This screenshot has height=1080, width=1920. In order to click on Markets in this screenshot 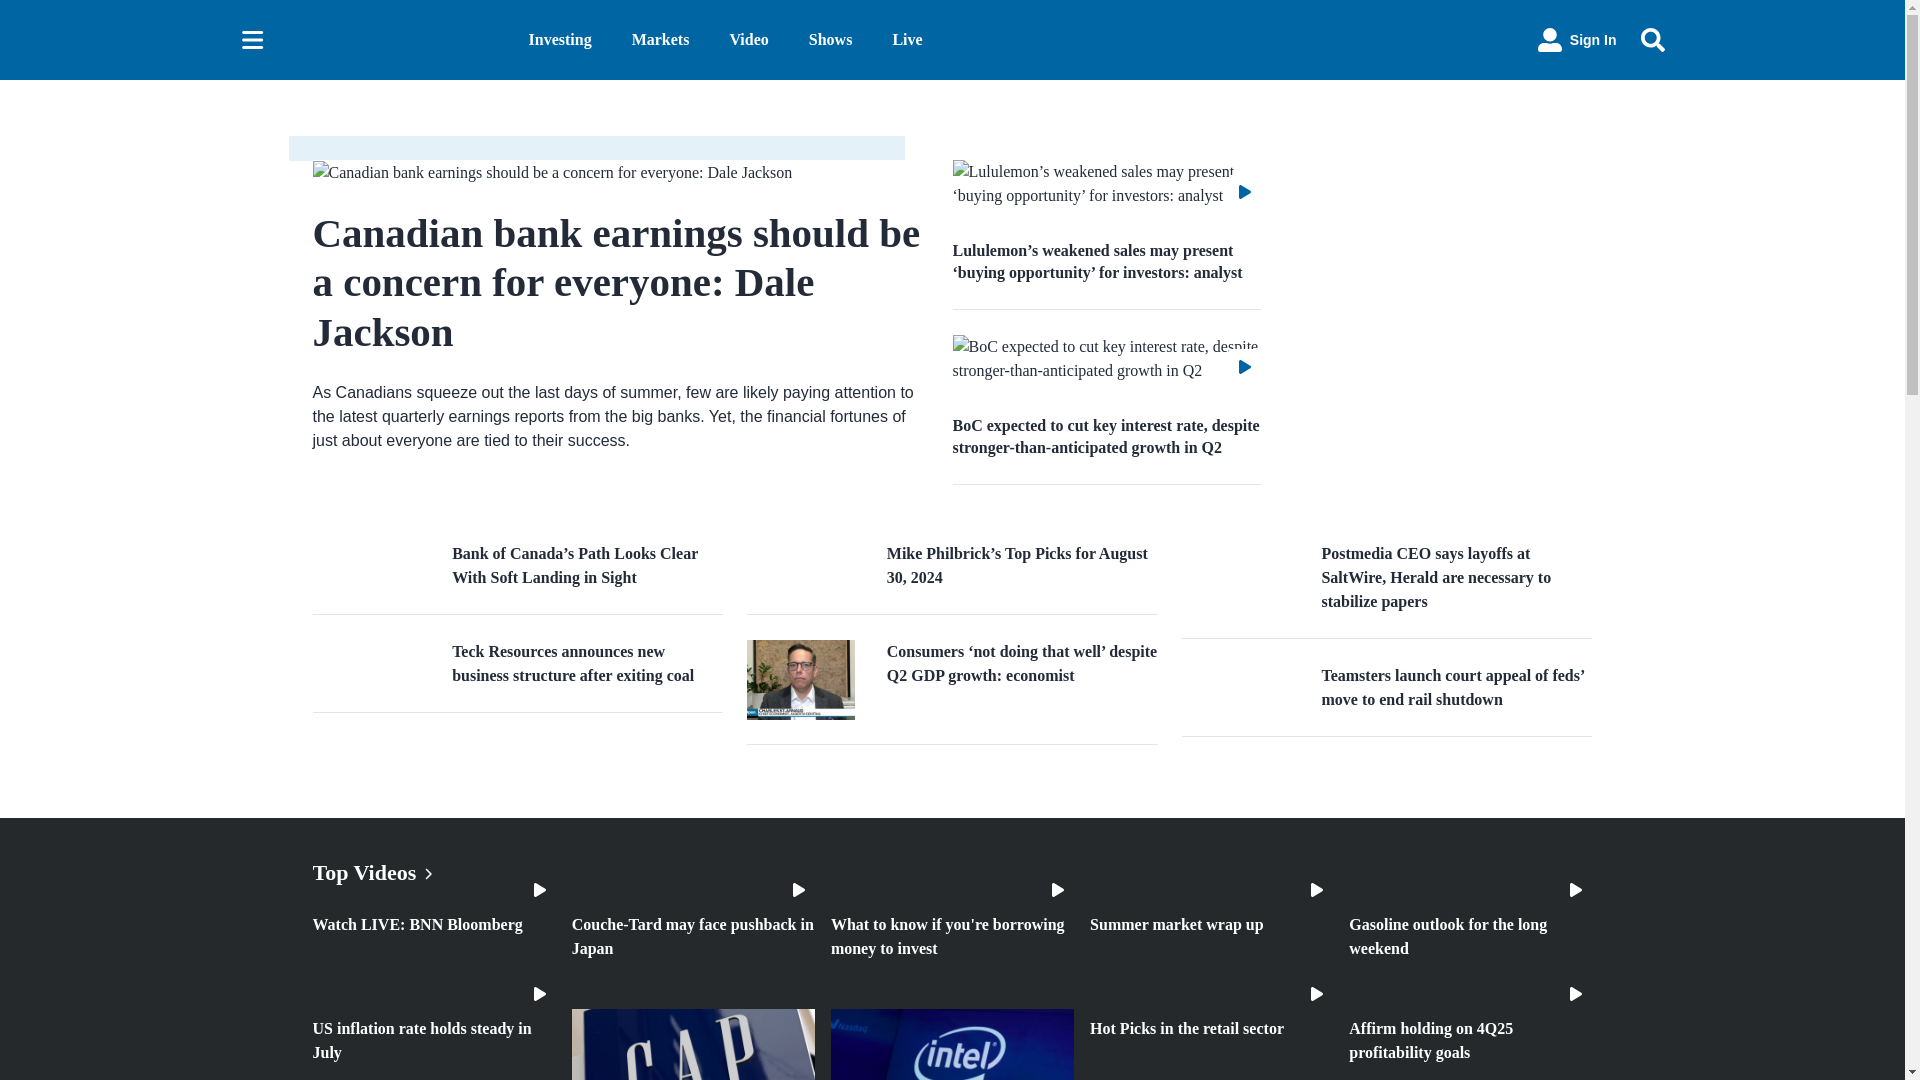, I will do `click(660, 40)`.